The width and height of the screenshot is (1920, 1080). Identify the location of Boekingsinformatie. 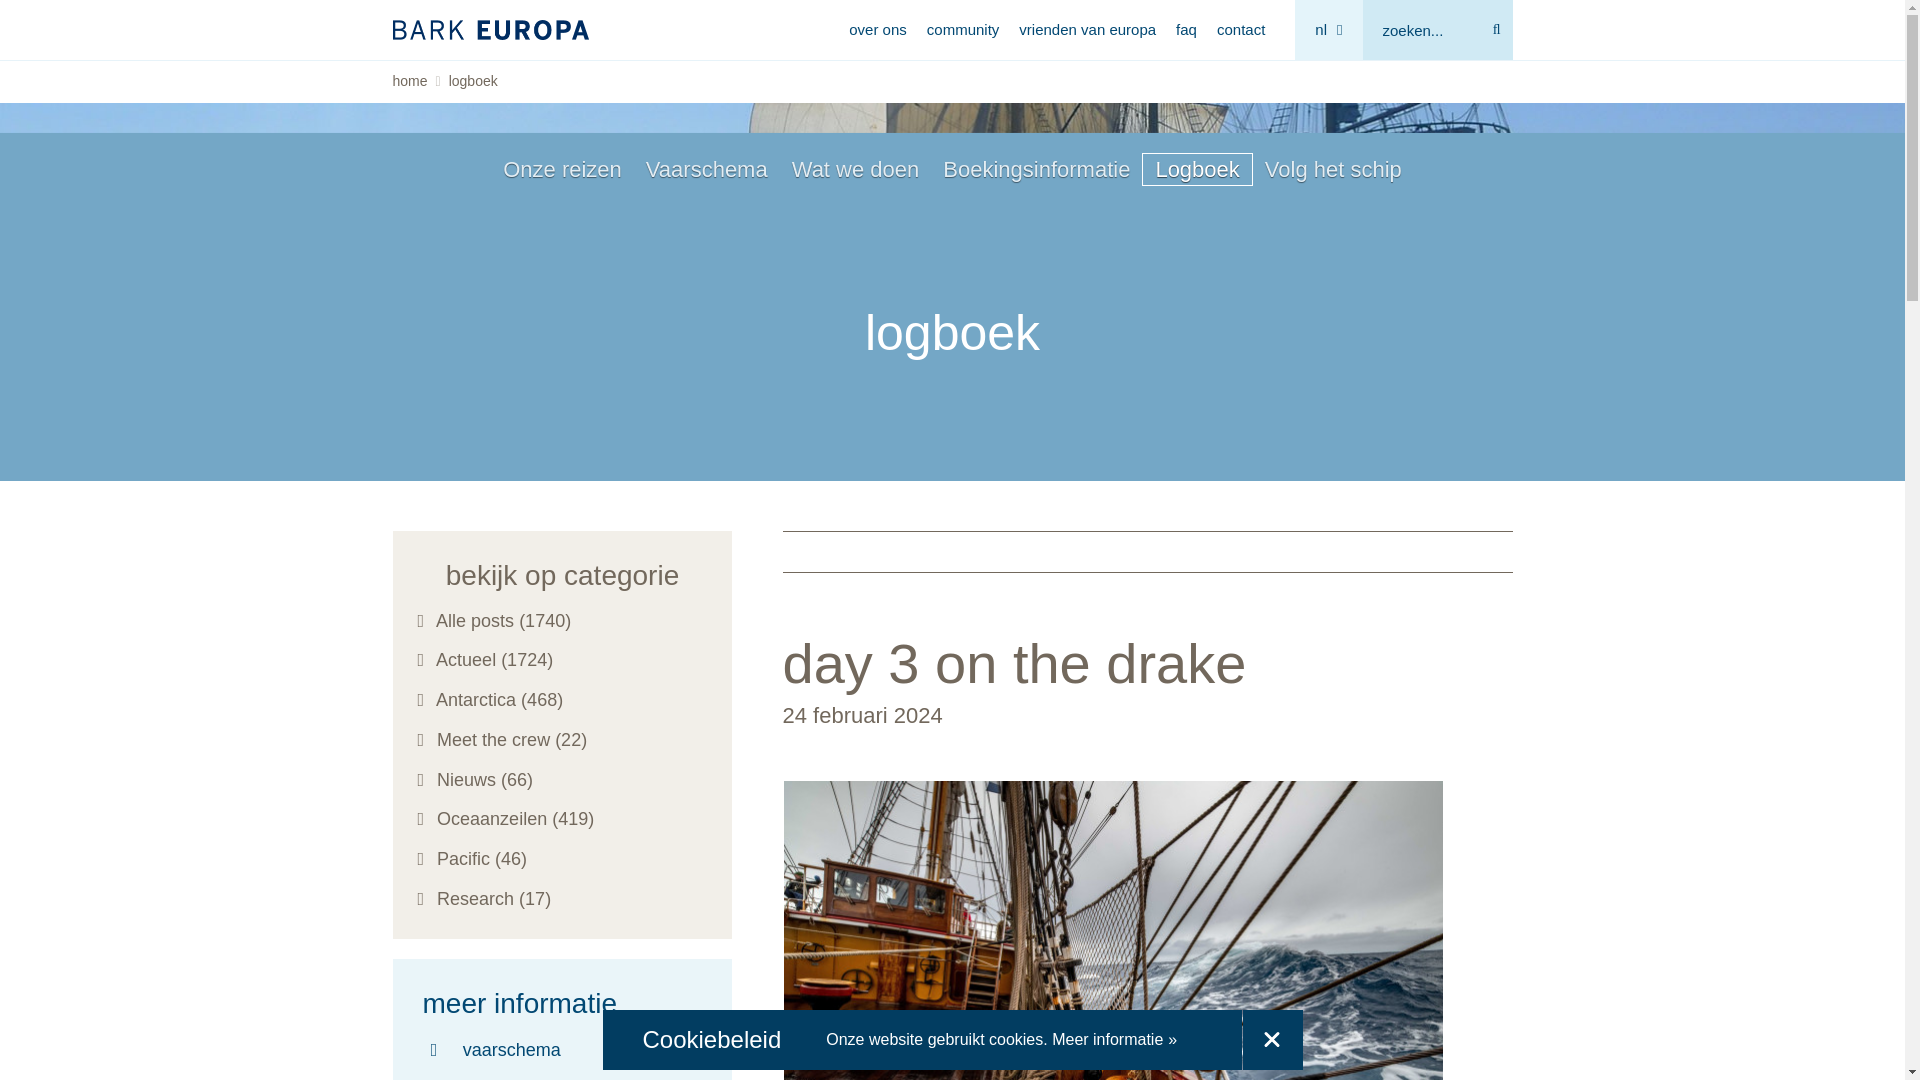
(1036, 168).